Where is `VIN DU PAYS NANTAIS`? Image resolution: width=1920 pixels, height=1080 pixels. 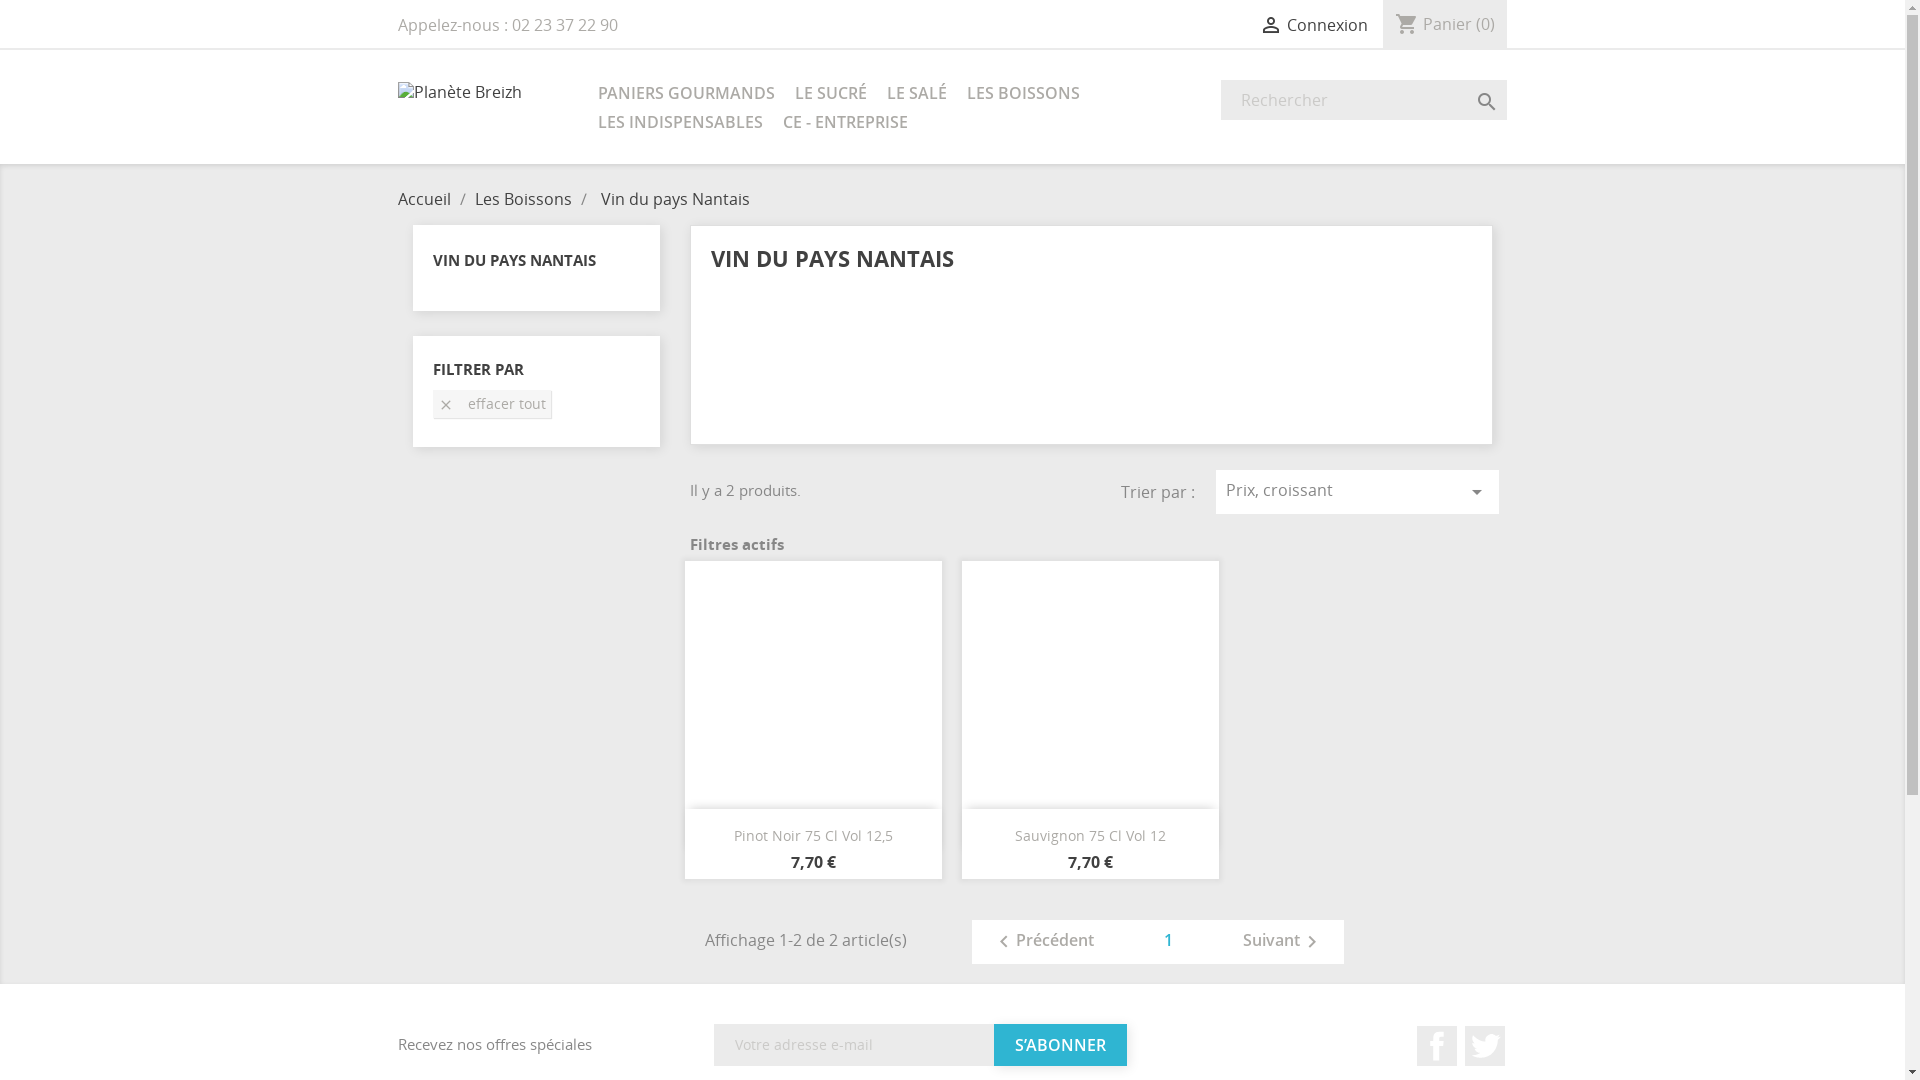 VIN DU PAYS NANTAIS is located at coordinates (514, 260).